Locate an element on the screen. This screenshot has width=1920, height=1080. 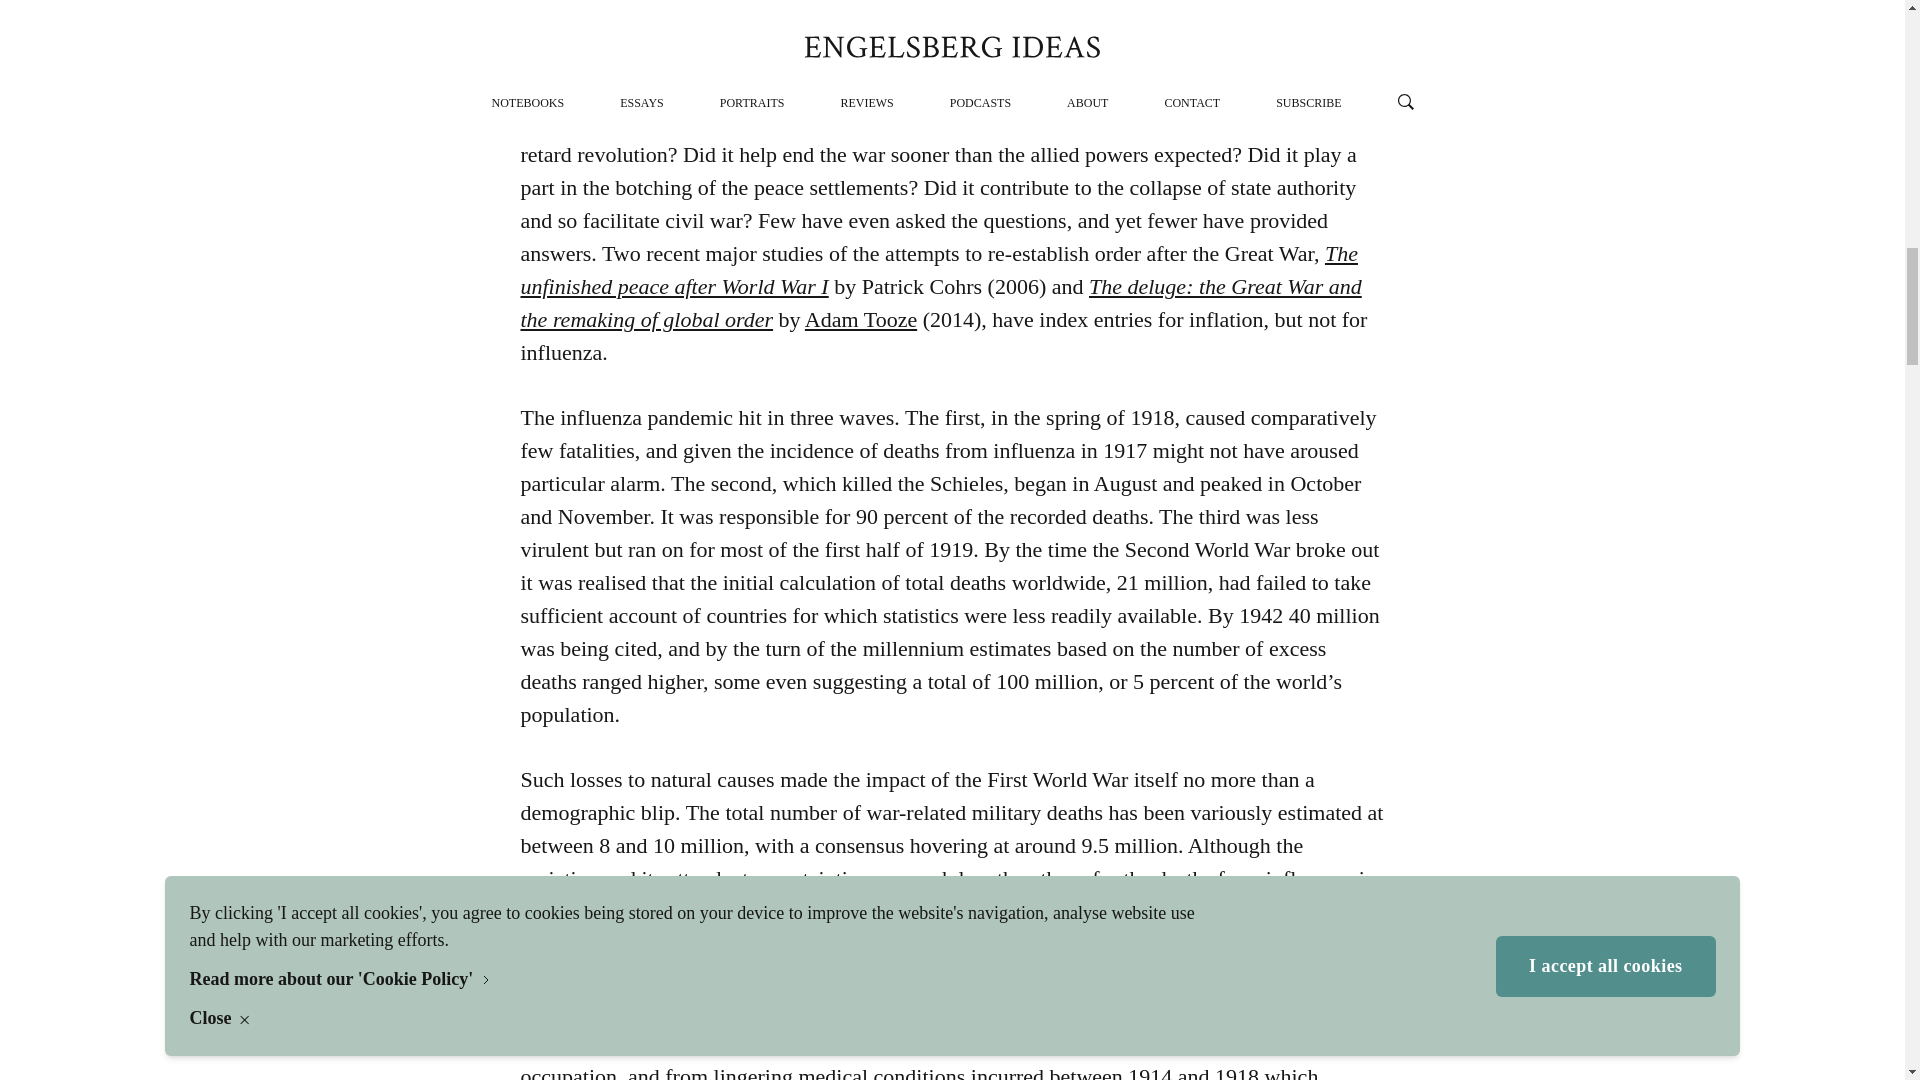
The deluge: the Great War and the remaking of global order is located at coordinates (940, 302).